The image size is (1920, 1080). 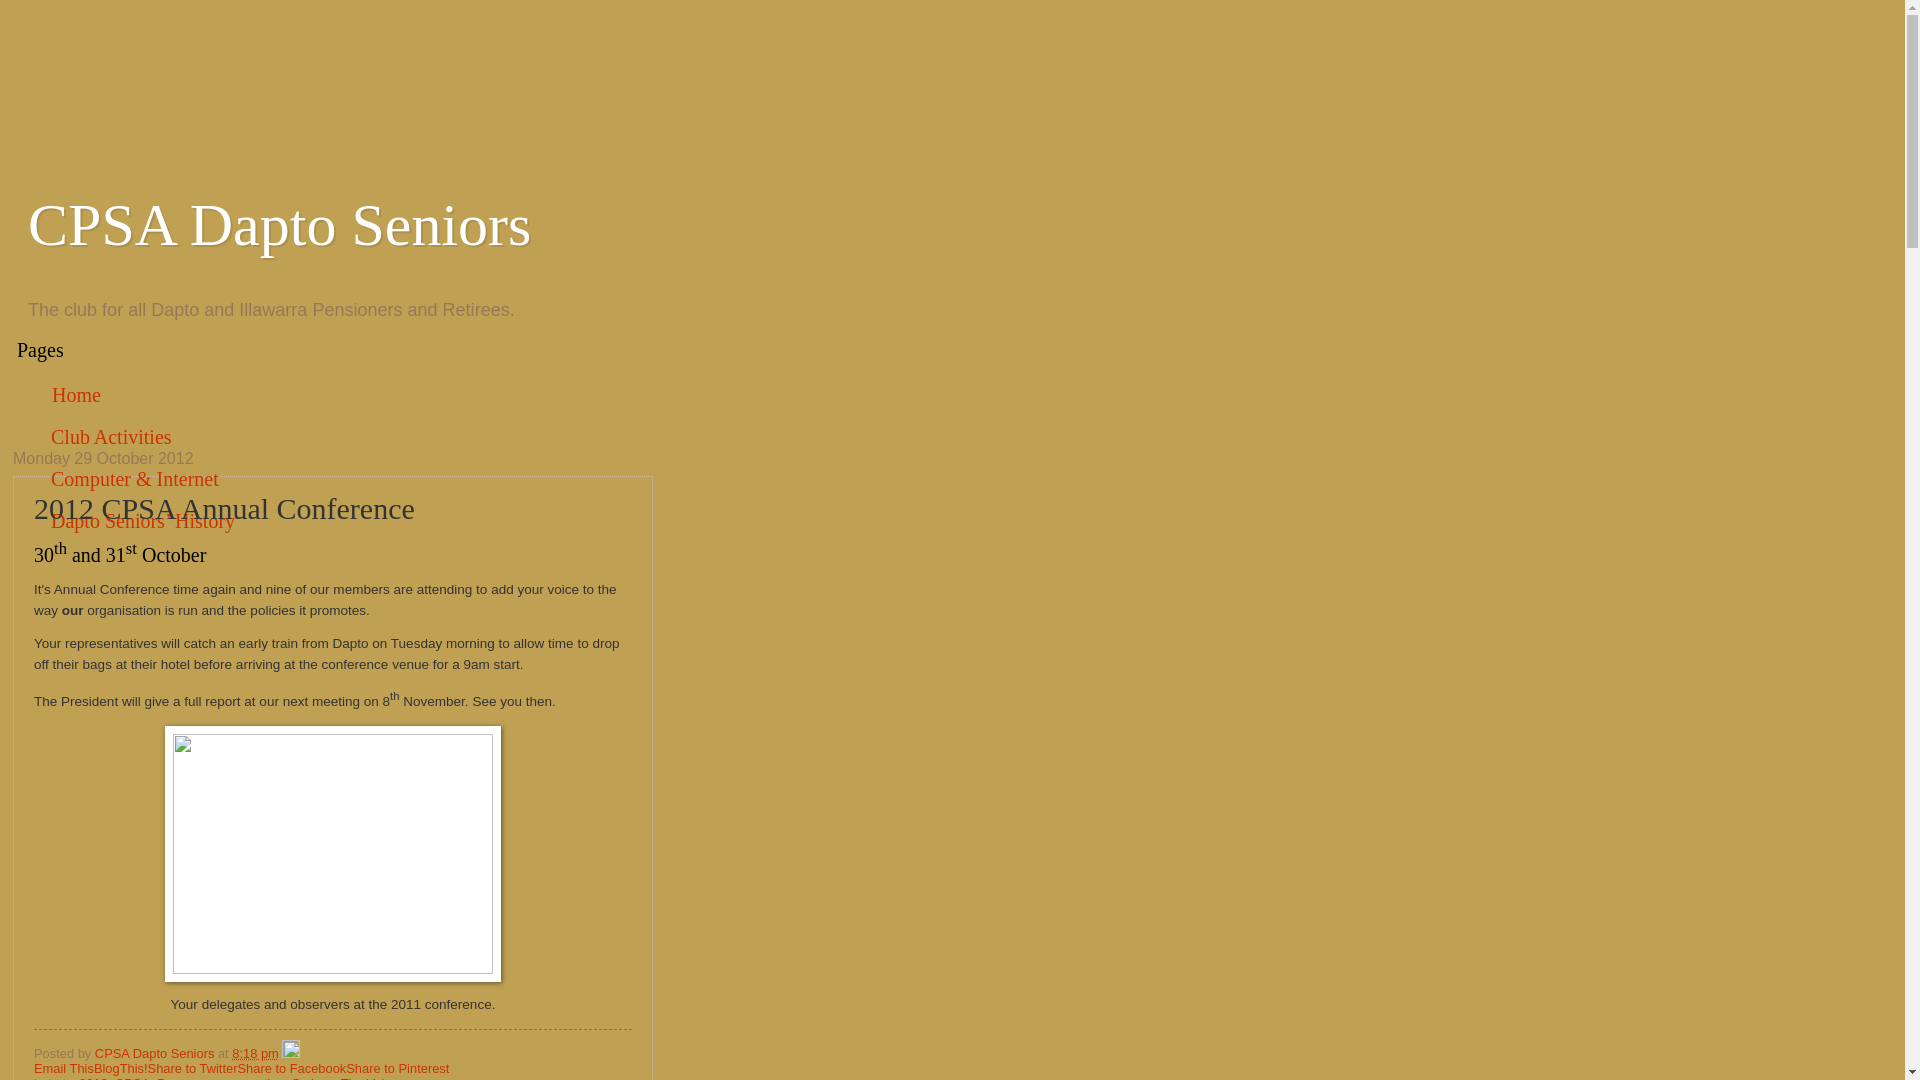 What do you see at coordinates (132, 1078) in the screenshot?
I see `CPSA` at bounding box center [132, 1078].